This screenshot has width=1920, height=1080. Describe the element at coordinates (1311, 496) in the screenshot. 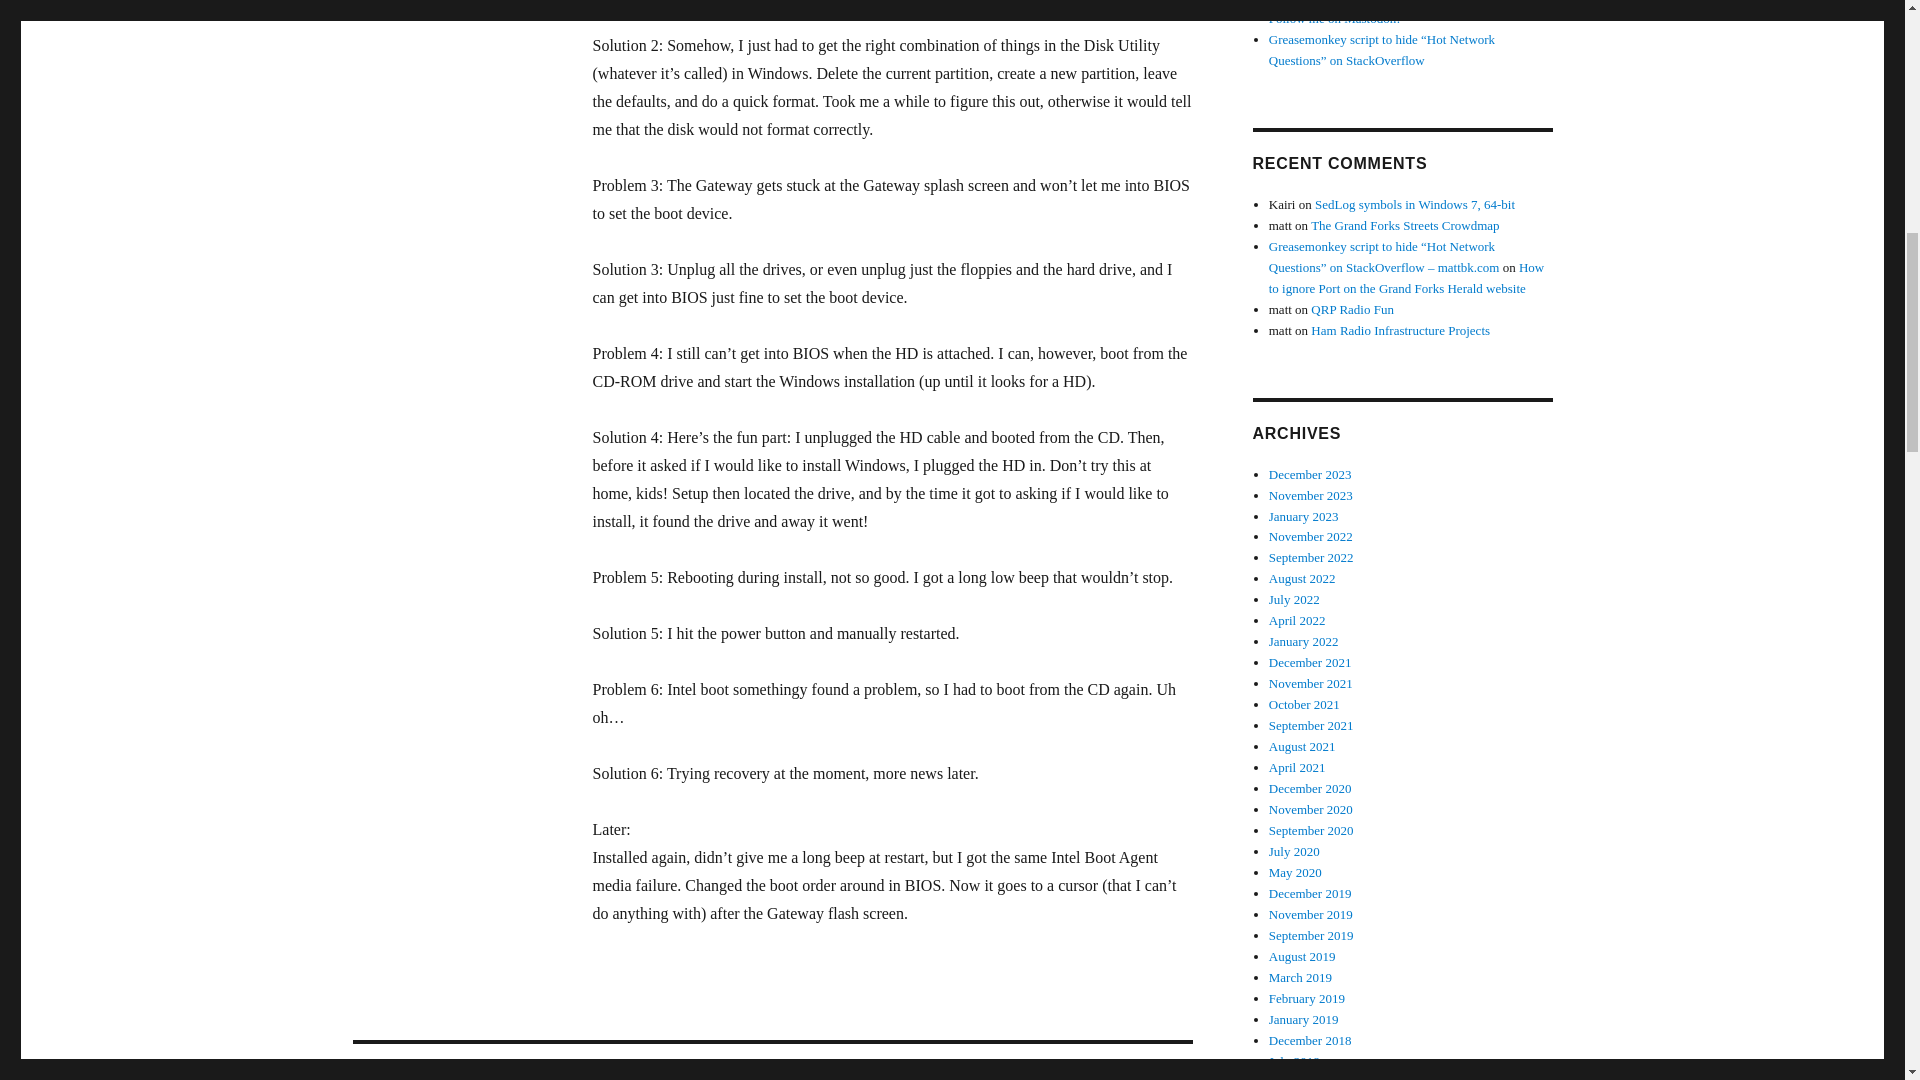

I see `November 2023` at that location.